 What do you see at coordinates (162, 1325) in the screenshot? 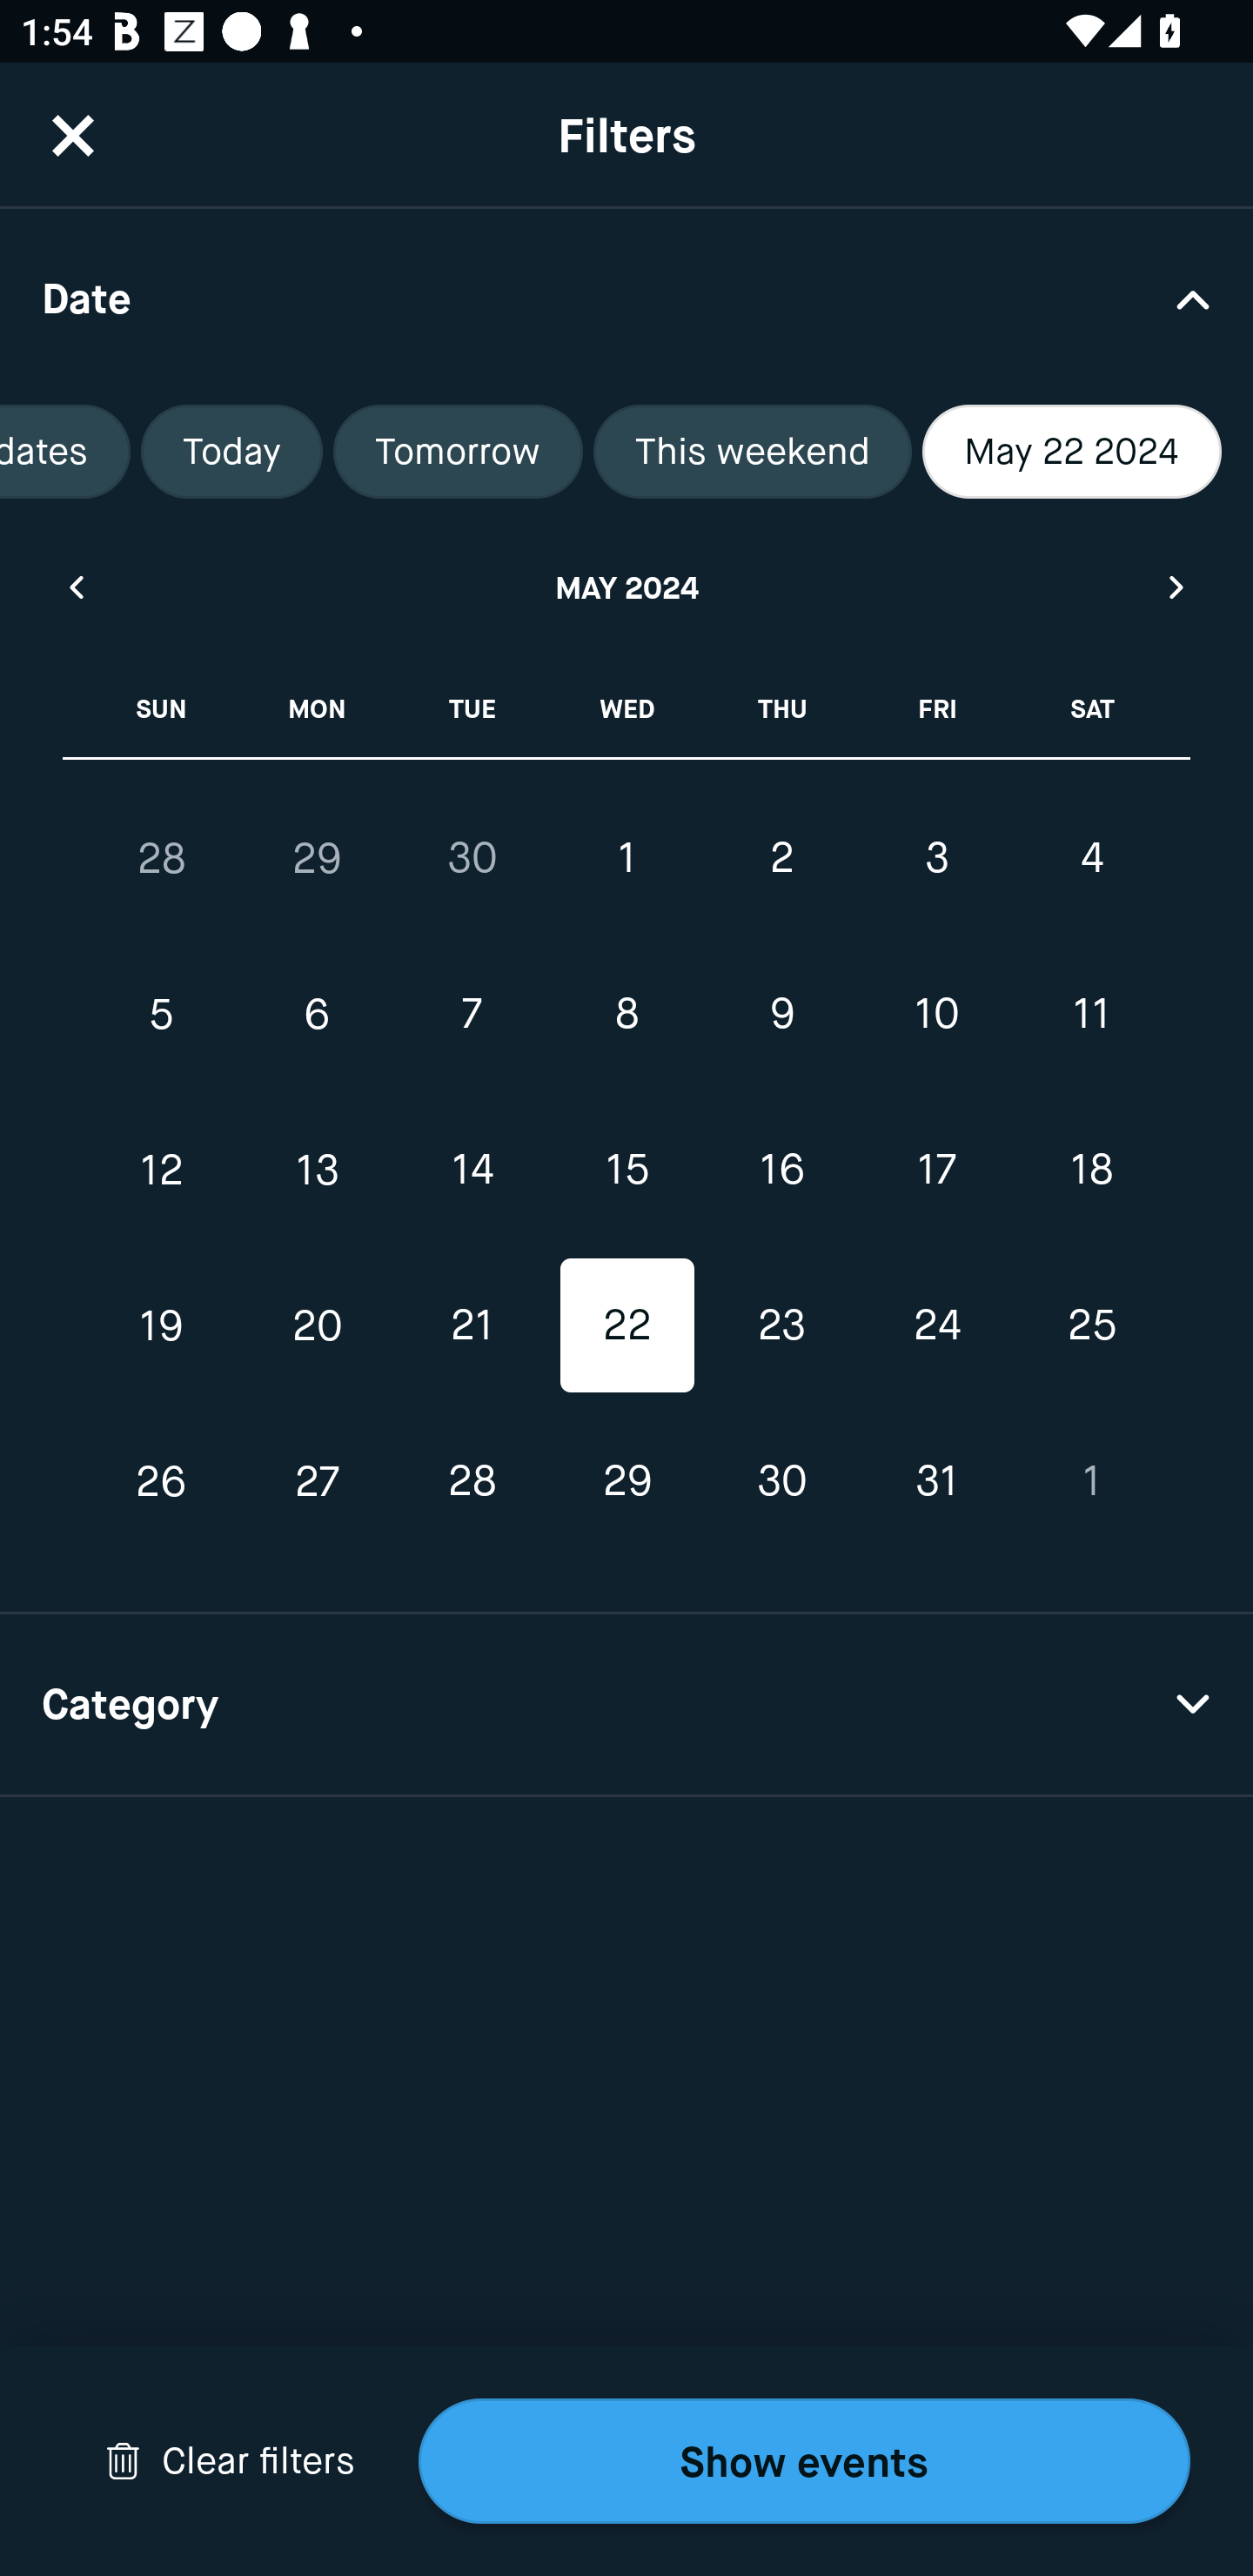
I see `19` at bounding box center [162, 1325].